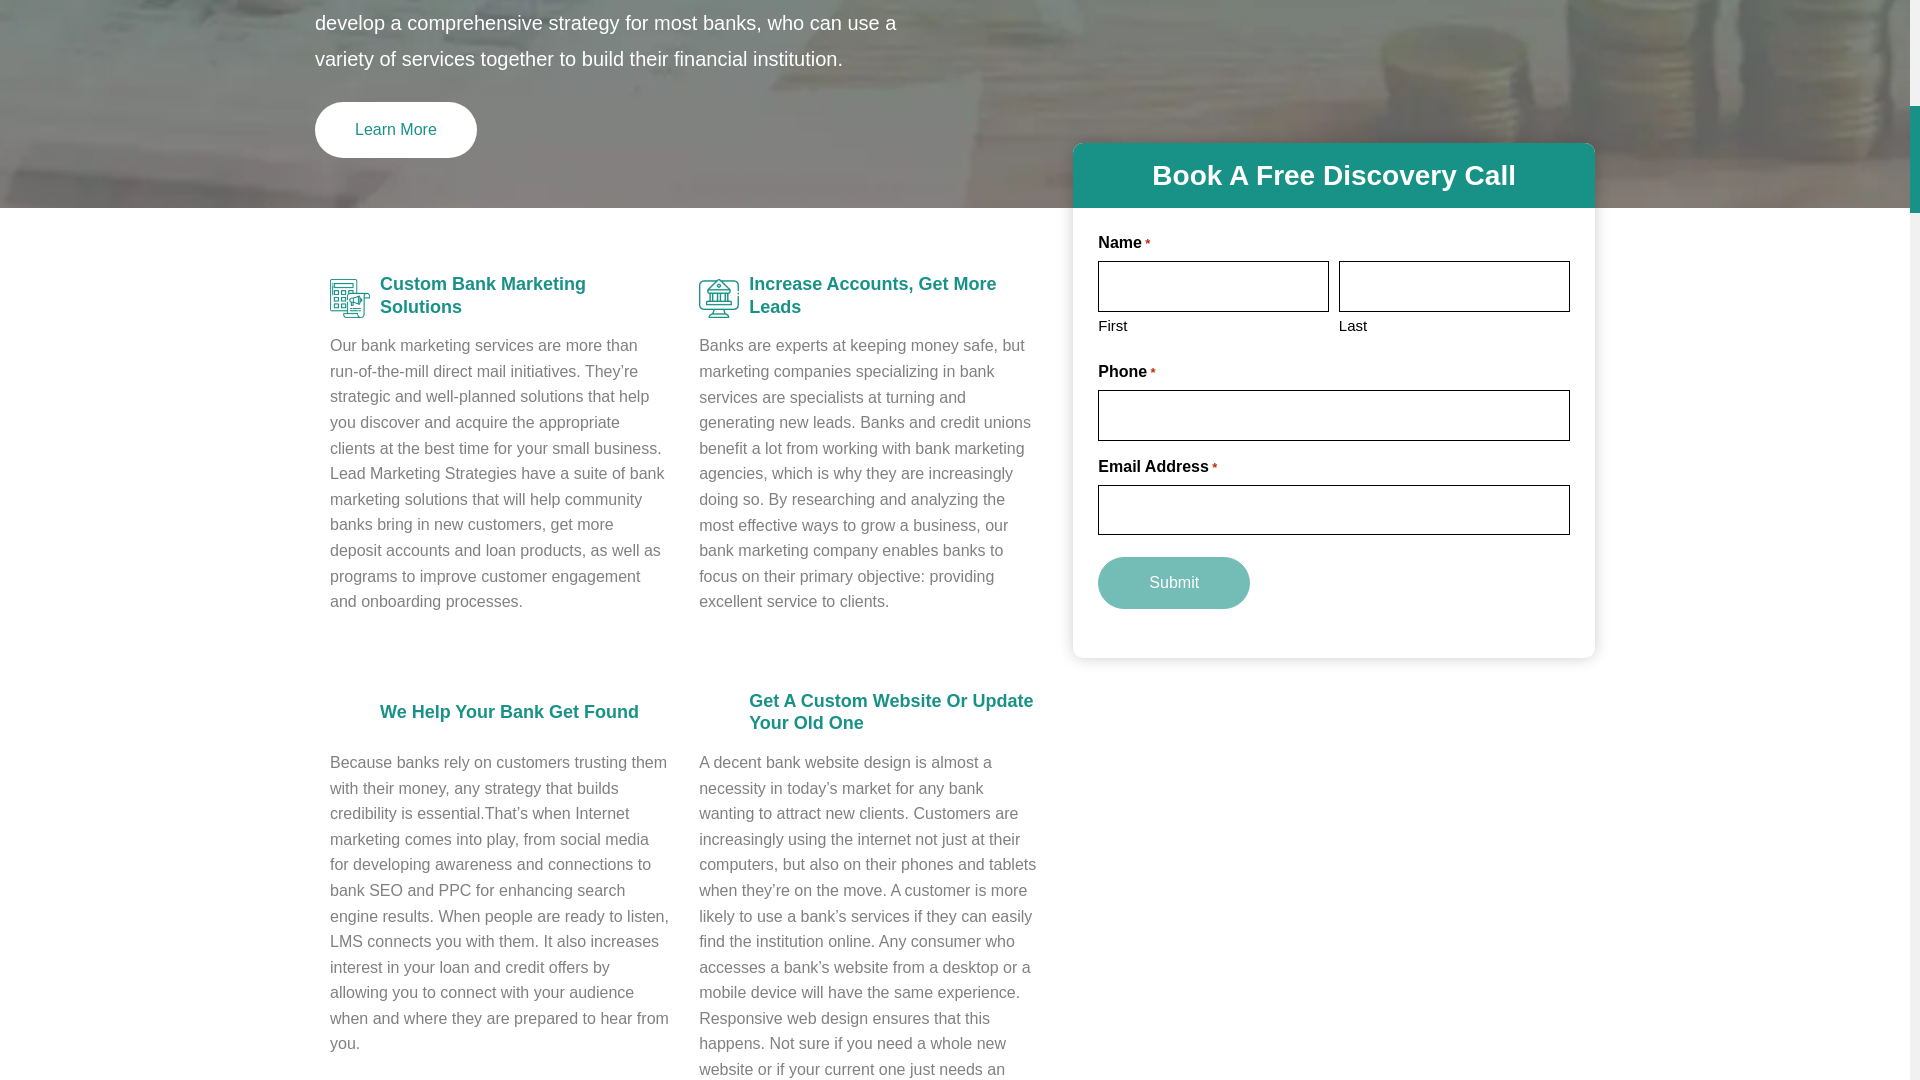  Describe the element at coordinates (1334, 175) in the screenshot. I see `Book A Free Discovery Call` at that location.